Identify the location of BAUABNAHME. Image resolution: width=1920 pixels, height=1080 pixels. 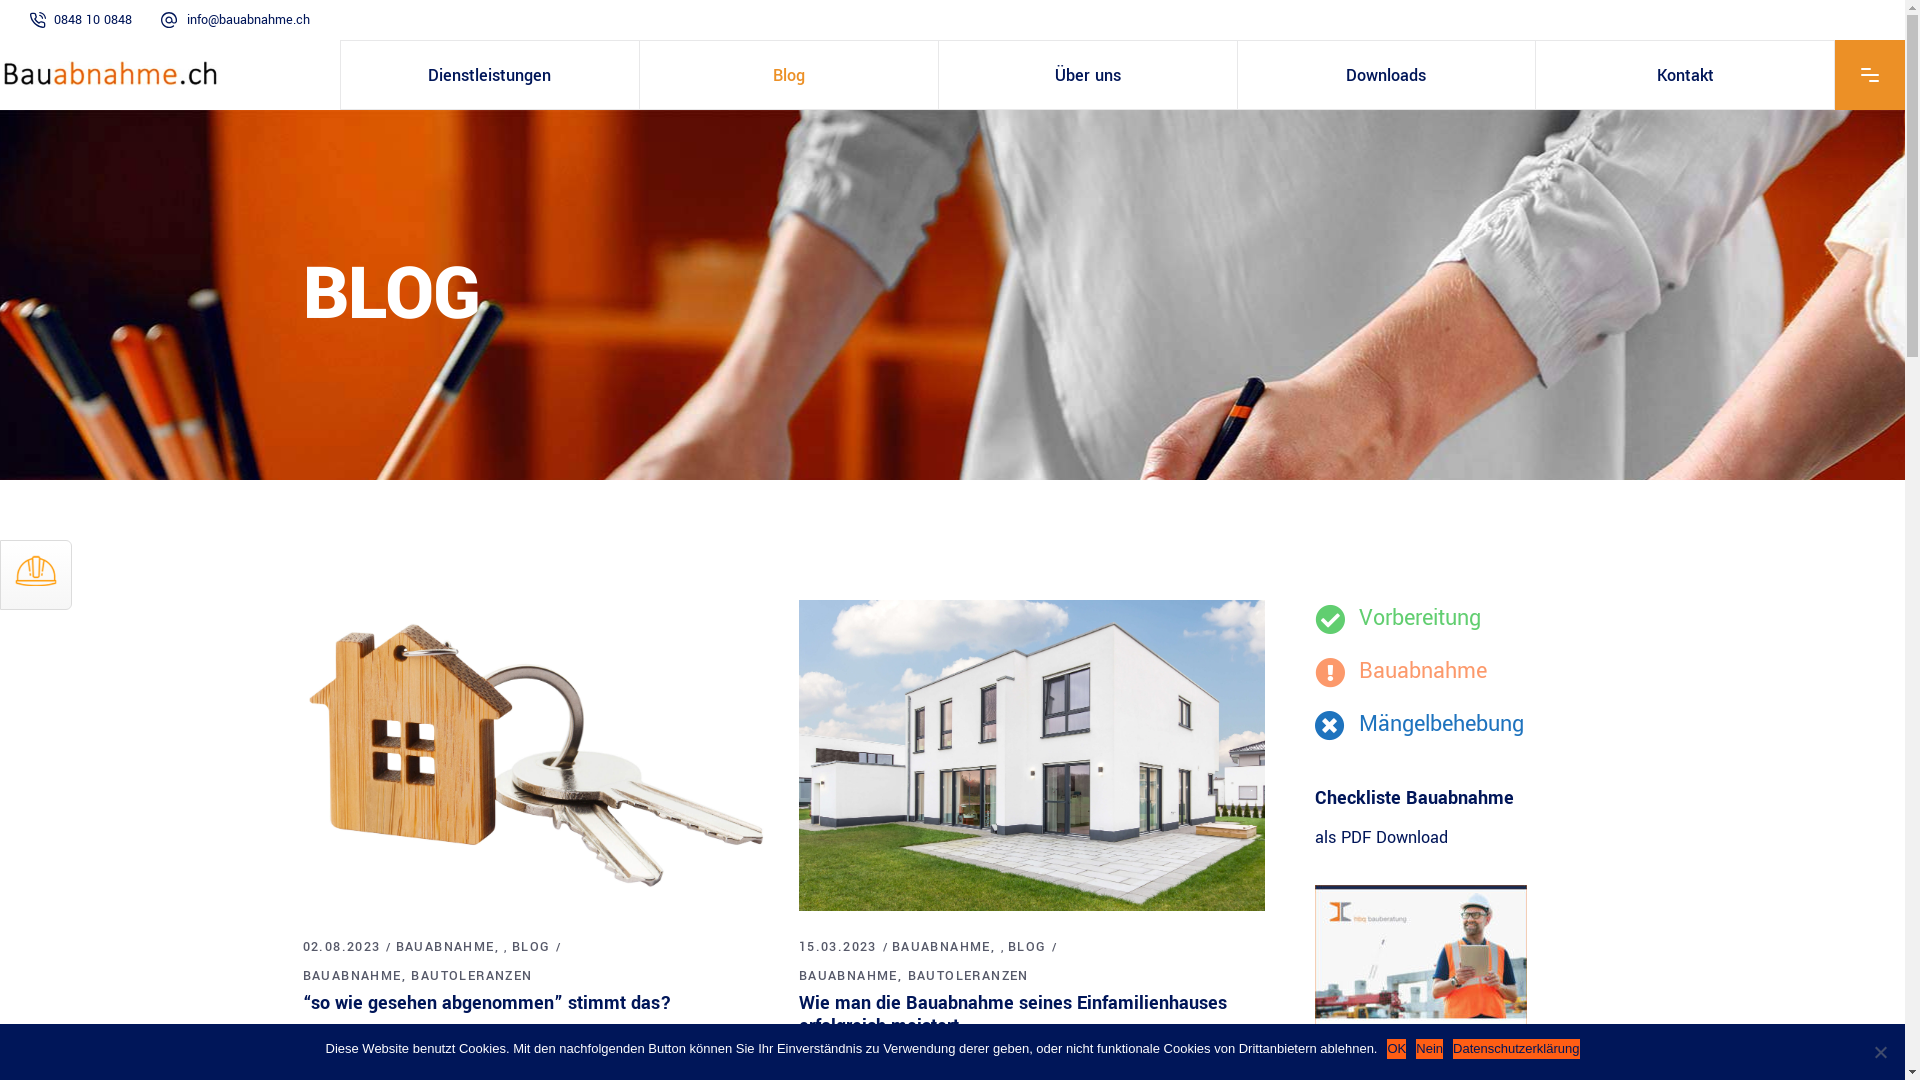
(854, 976).